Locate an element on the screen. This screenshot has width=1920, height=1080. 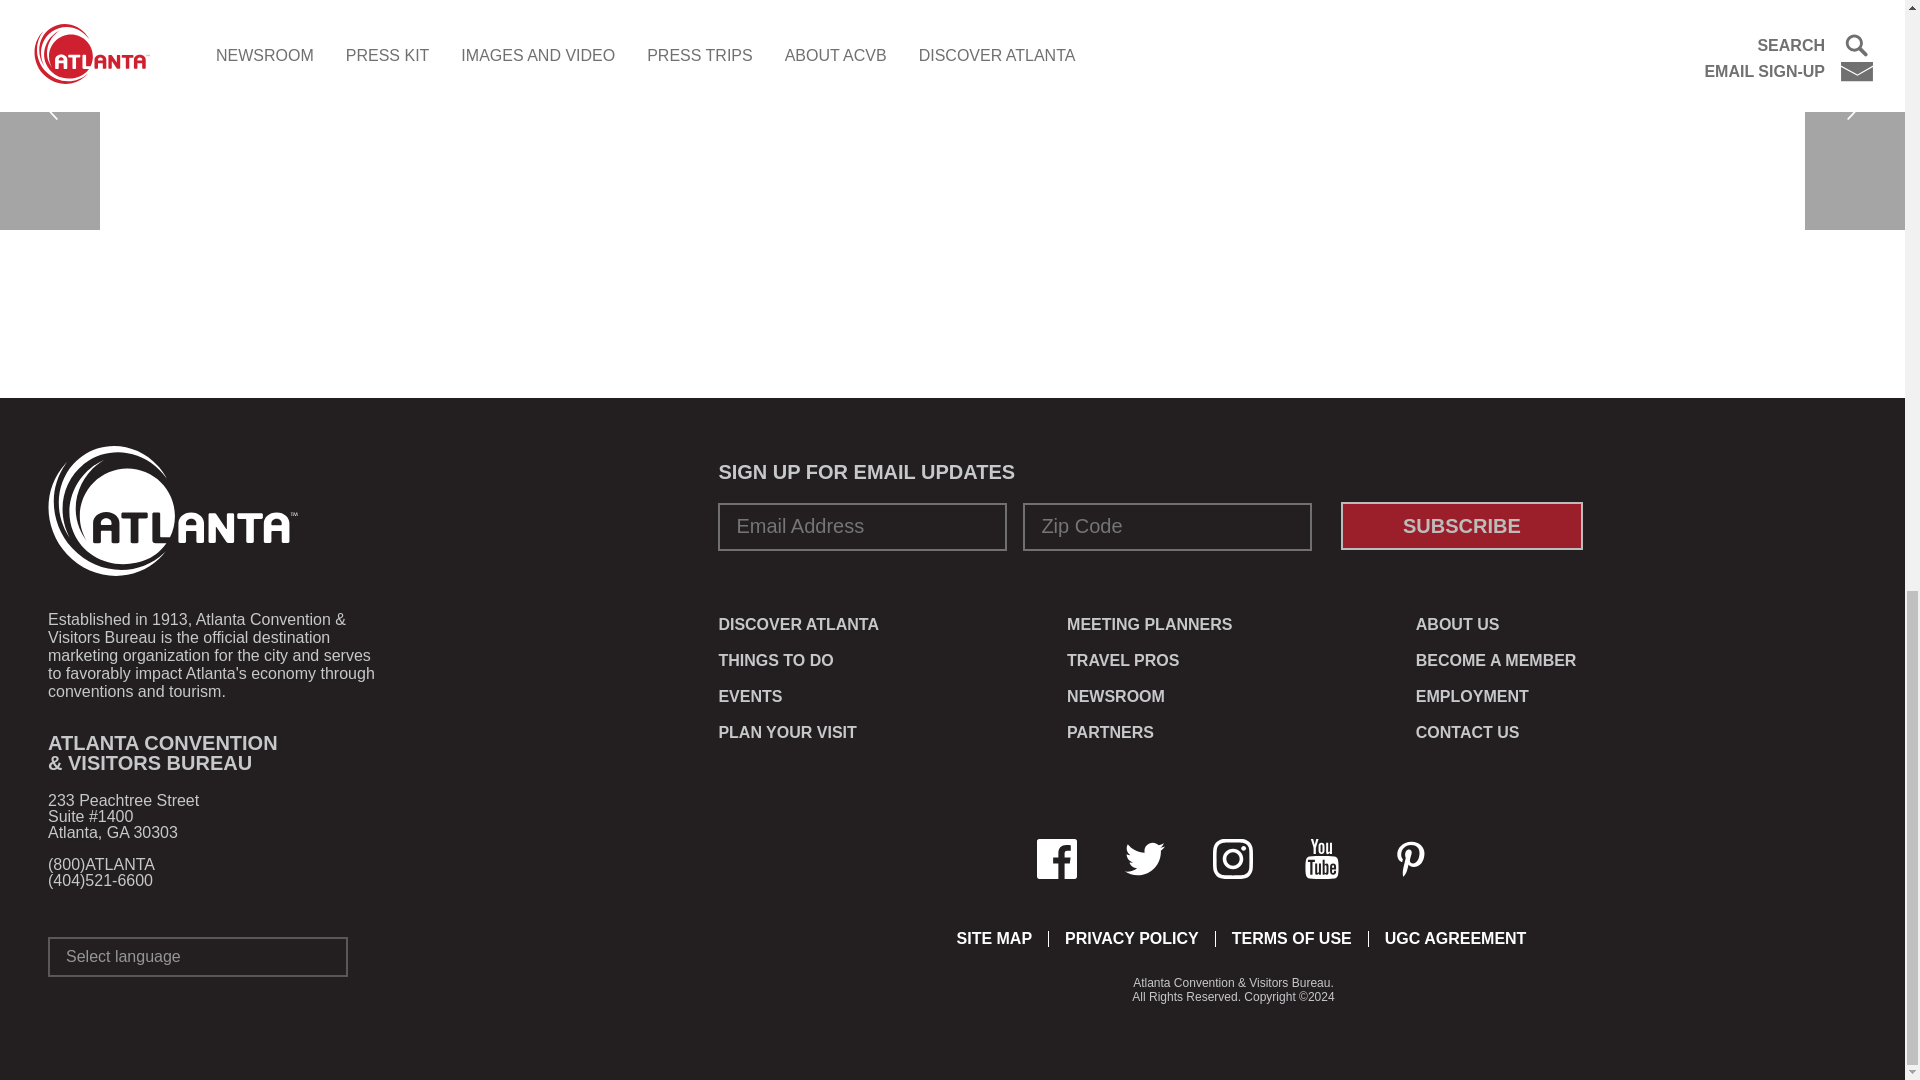
CONTACT US is located at coordinates (1468, 732).